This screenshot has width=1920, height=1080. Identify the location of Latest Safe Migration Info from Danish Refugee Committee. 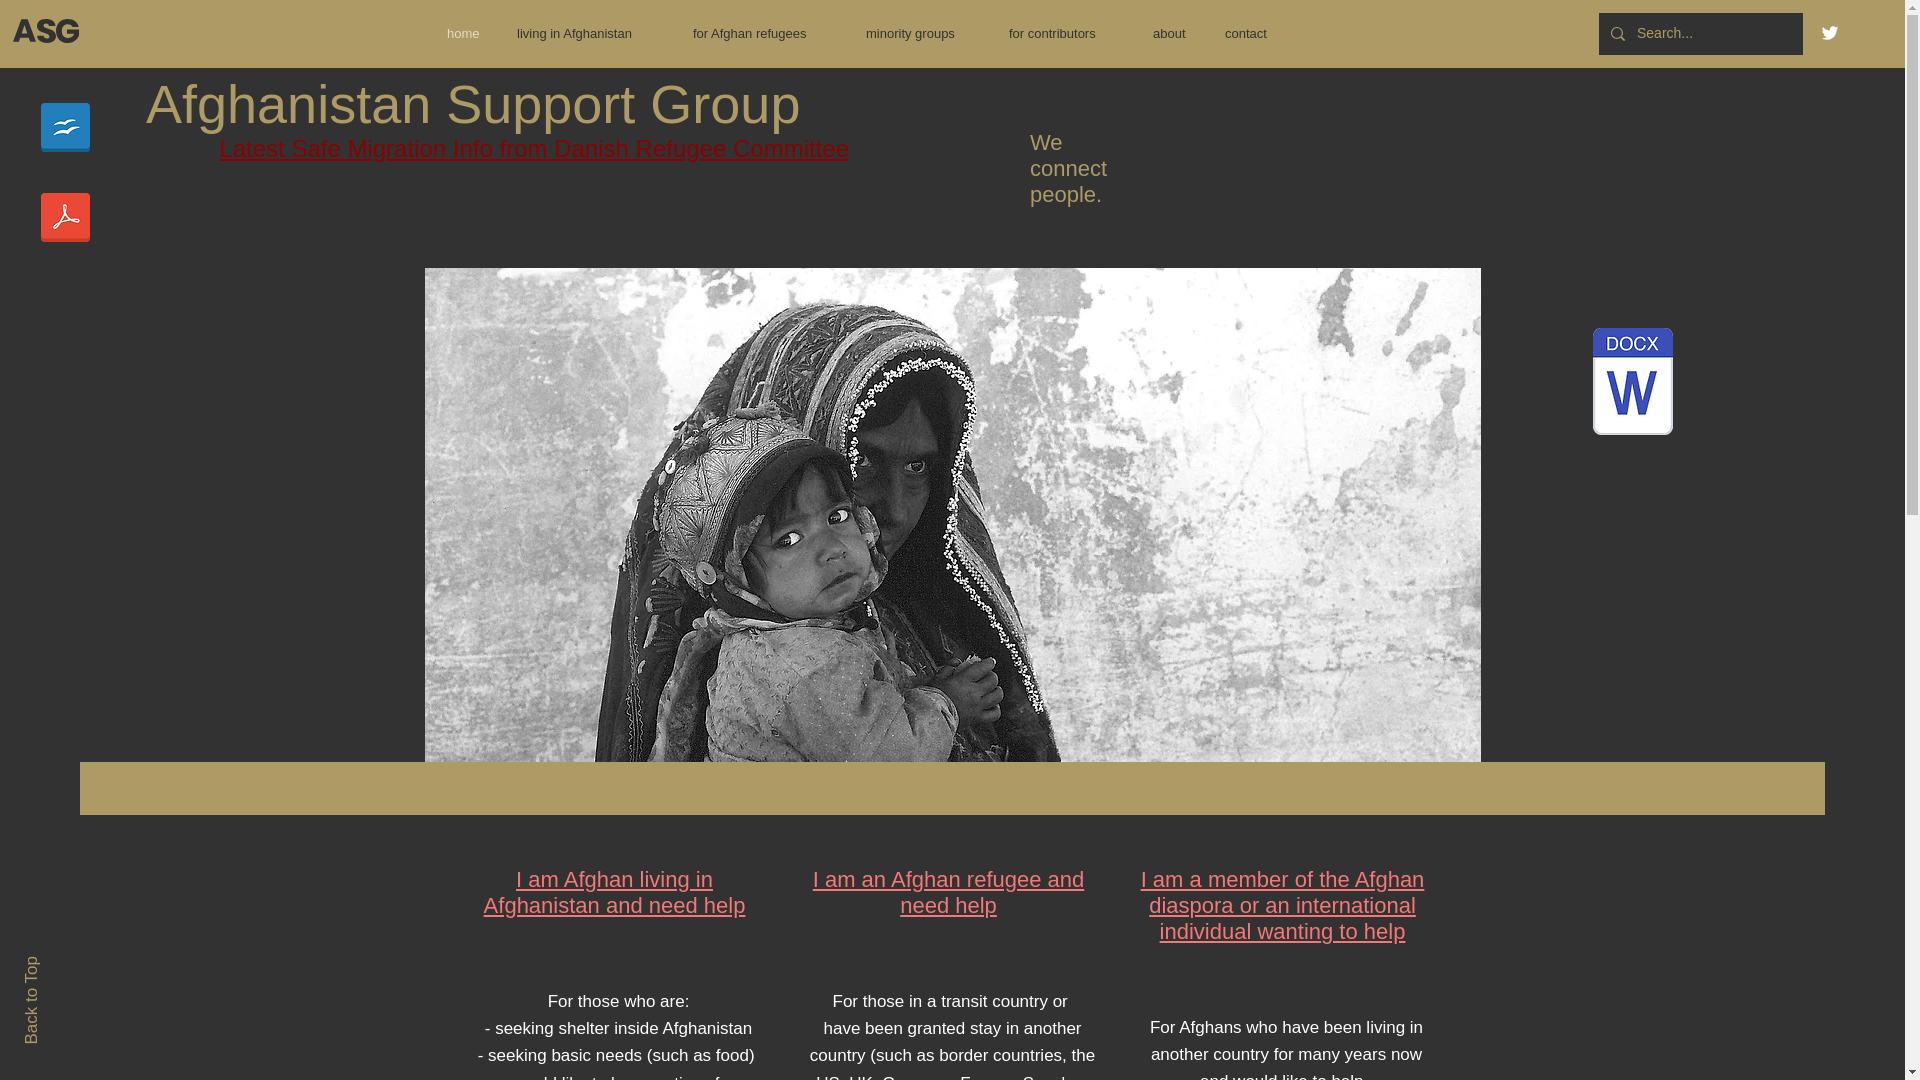
(533, 148).